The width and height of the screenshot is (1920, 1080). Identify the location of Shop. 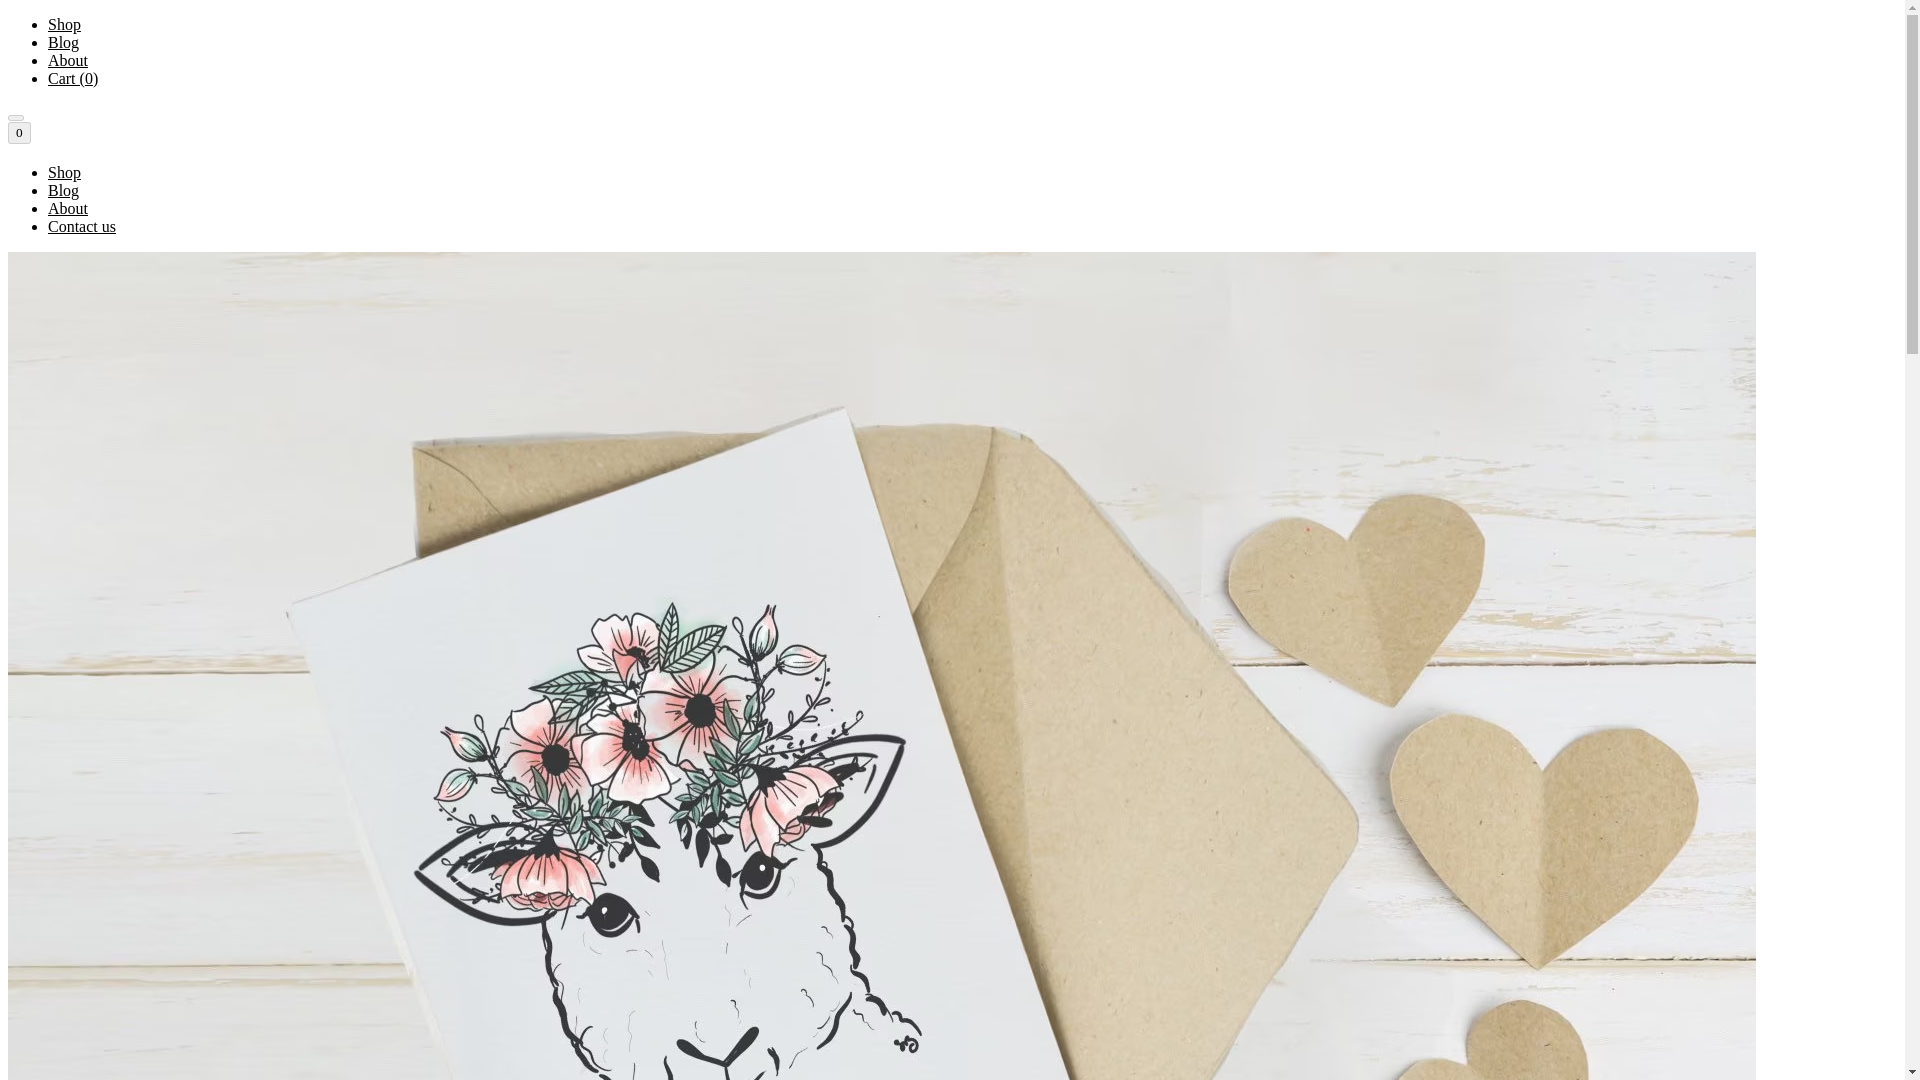
(64, 172).